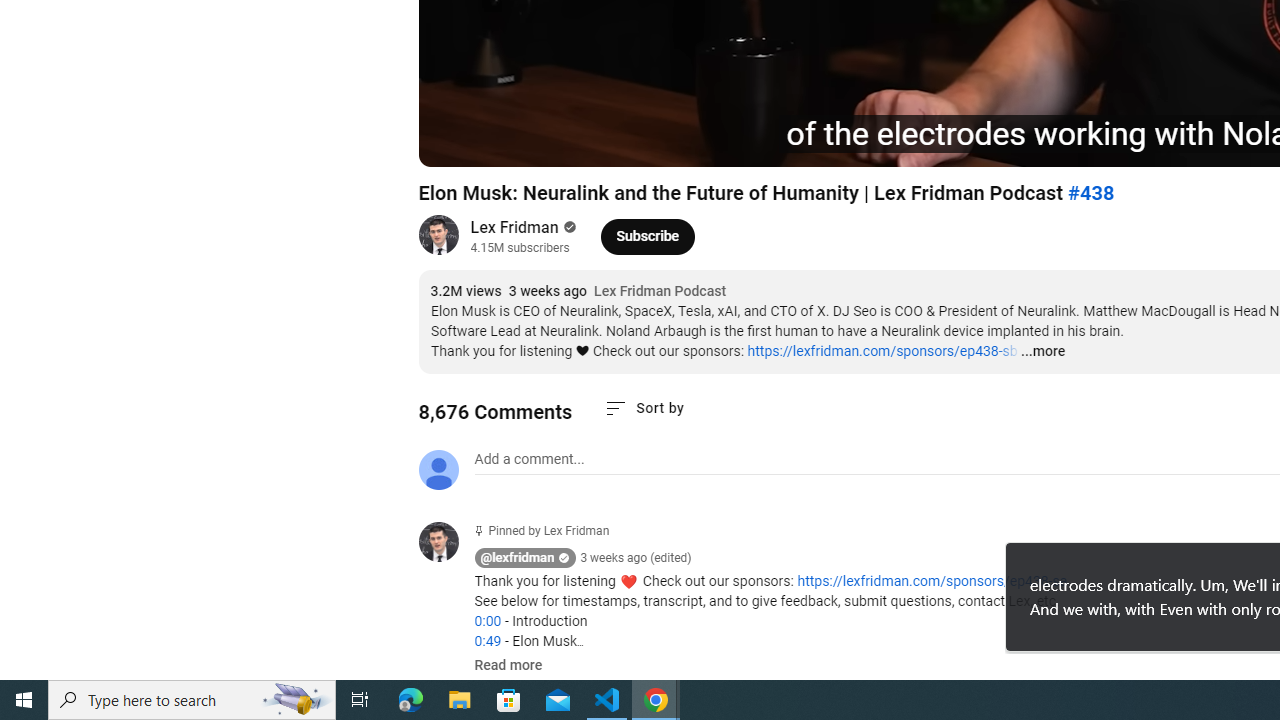  I want to click on #438, so click(1090, 193).